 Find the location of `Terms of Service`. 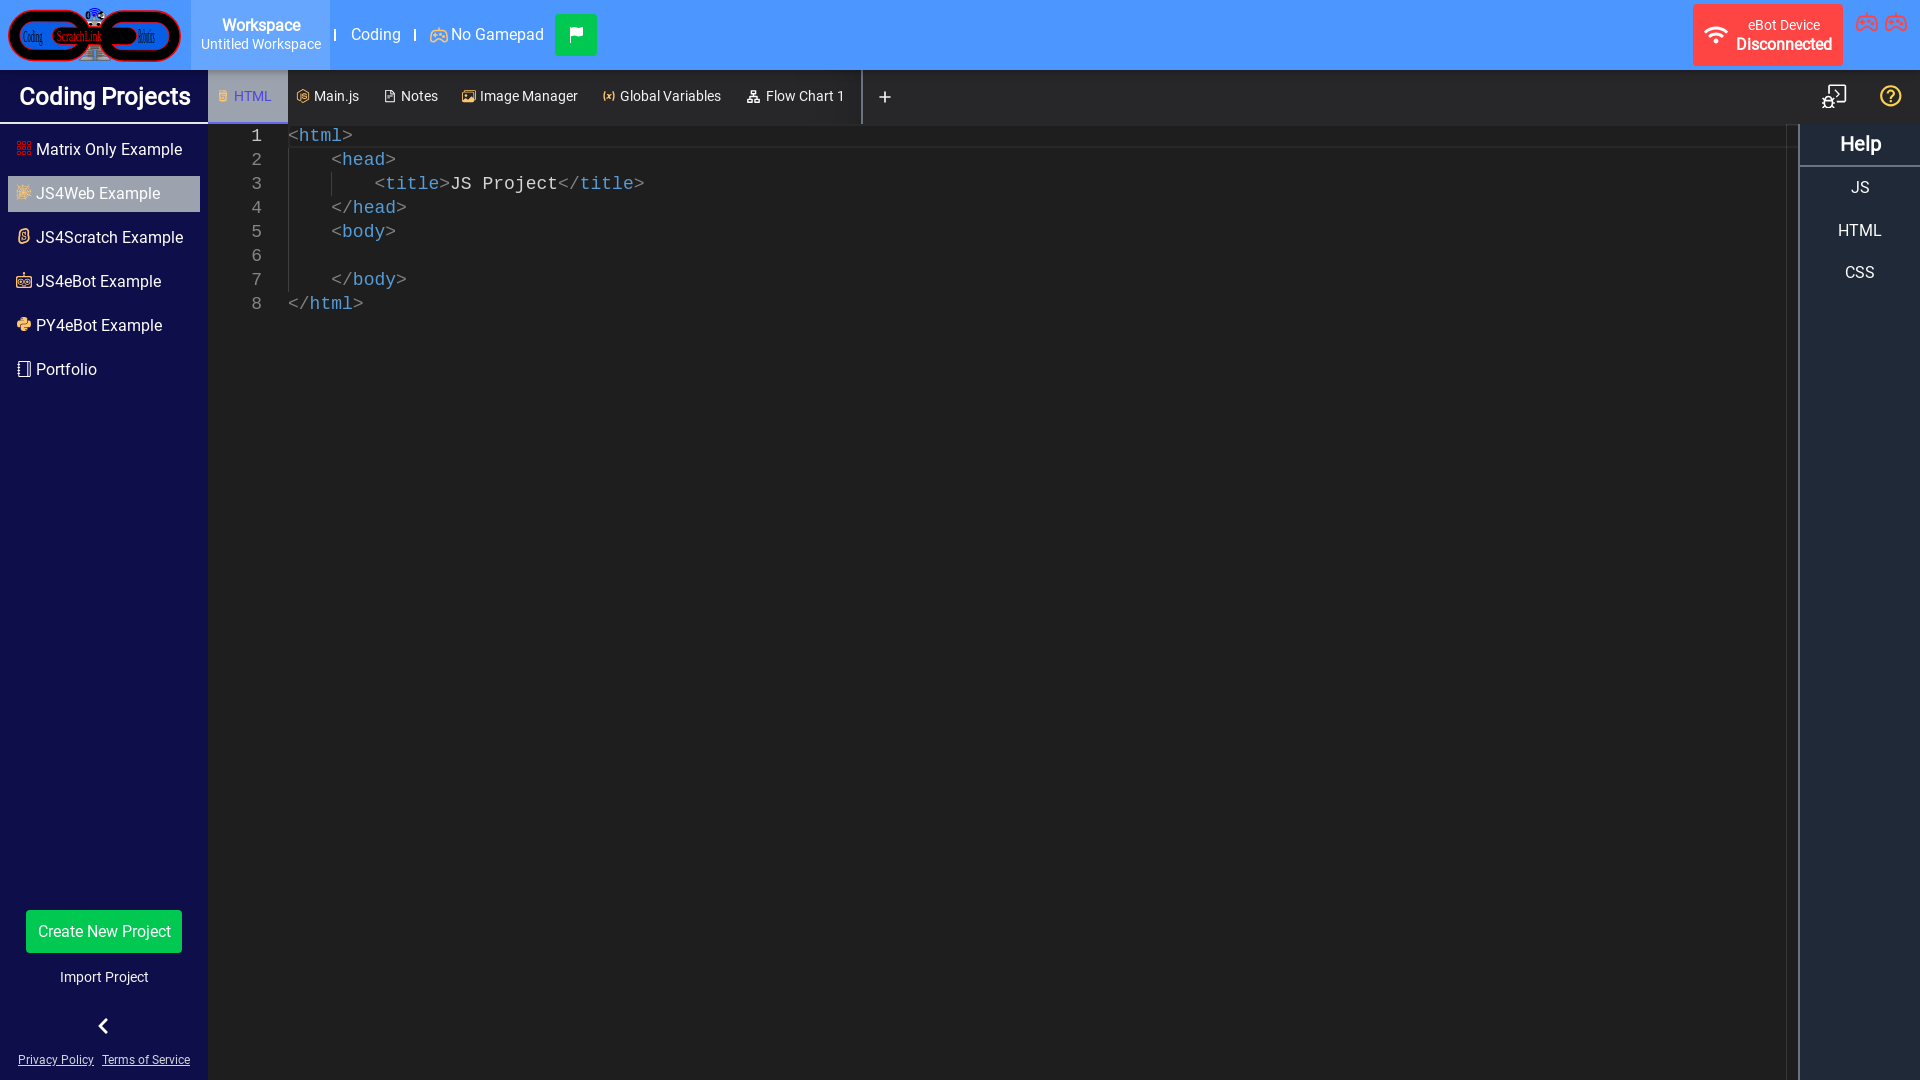

Terms of Service is located at coordinates (146, 1060).